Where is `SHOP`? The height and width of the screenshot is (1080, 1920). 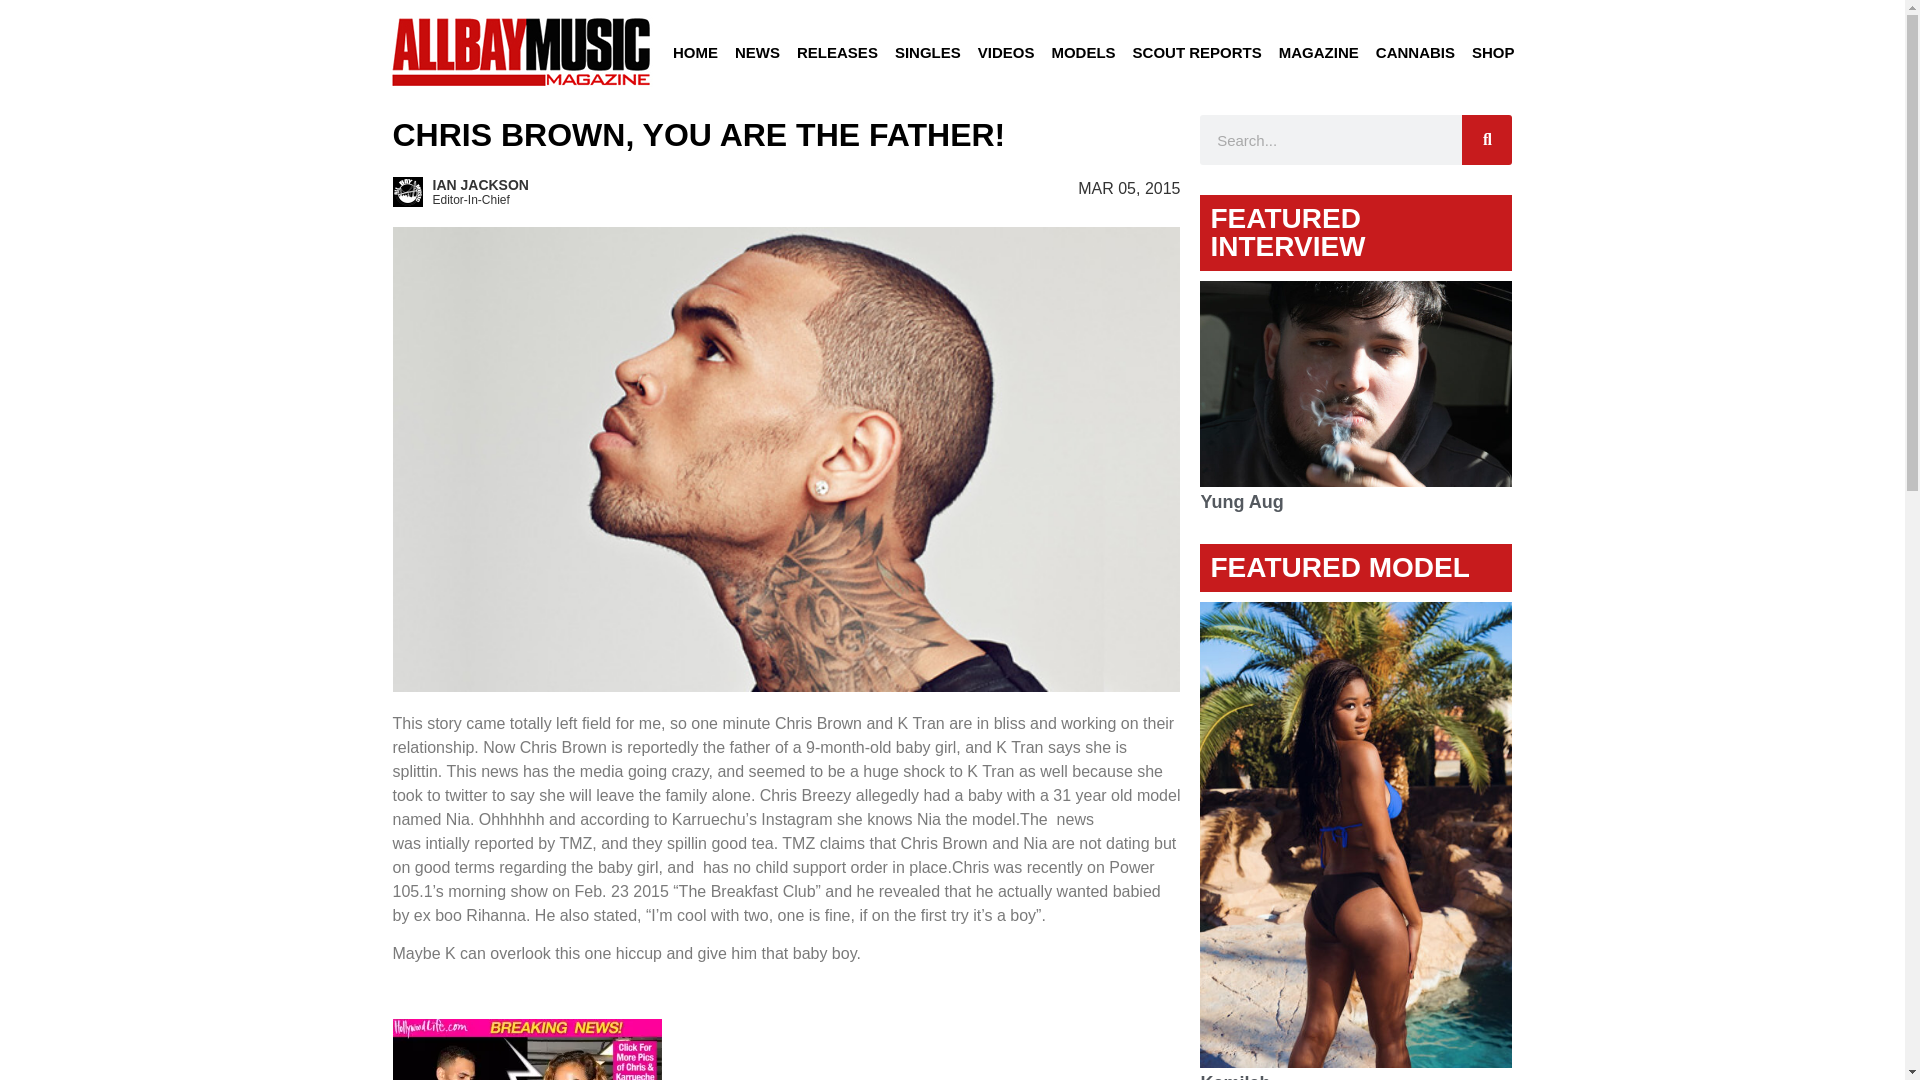 SHOP is located at coordinates (1492, 52).